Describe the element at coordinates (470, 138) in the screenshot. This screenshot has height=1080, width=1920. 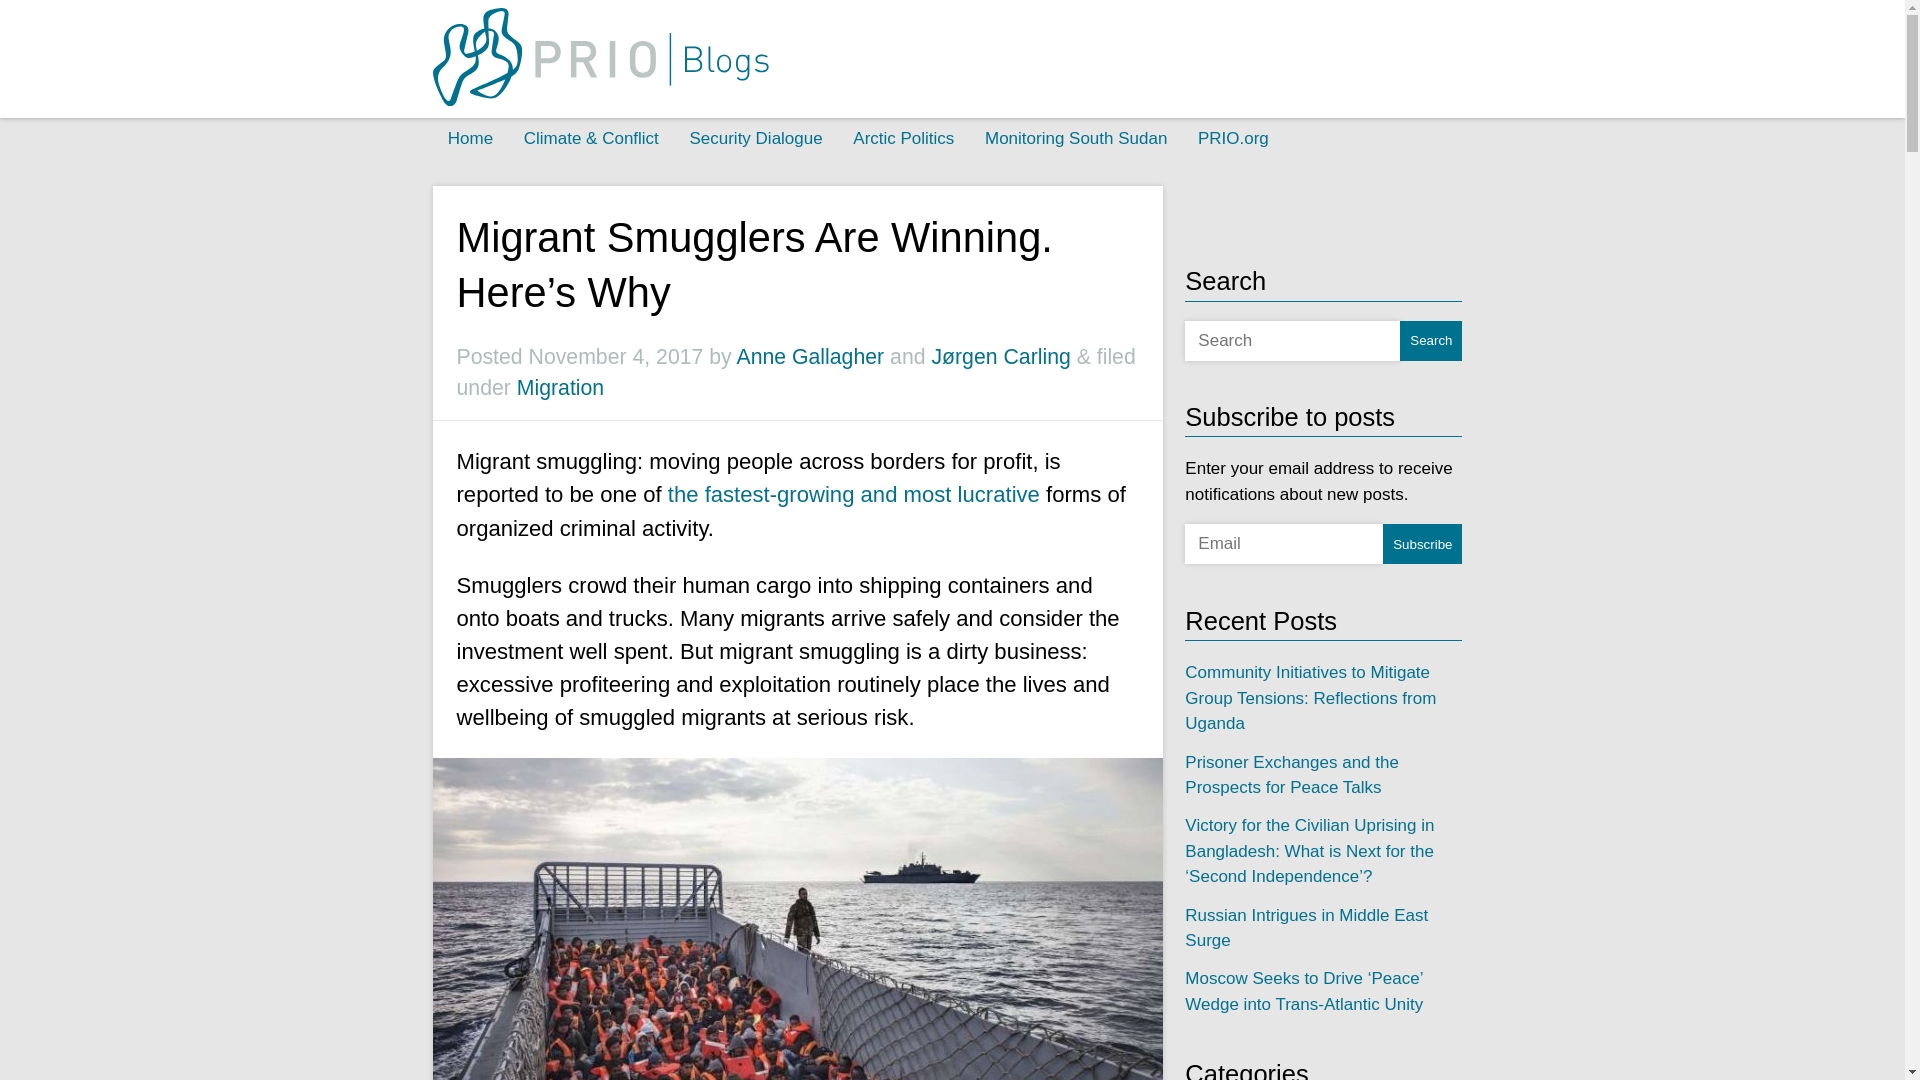
I see `Home` at that location.